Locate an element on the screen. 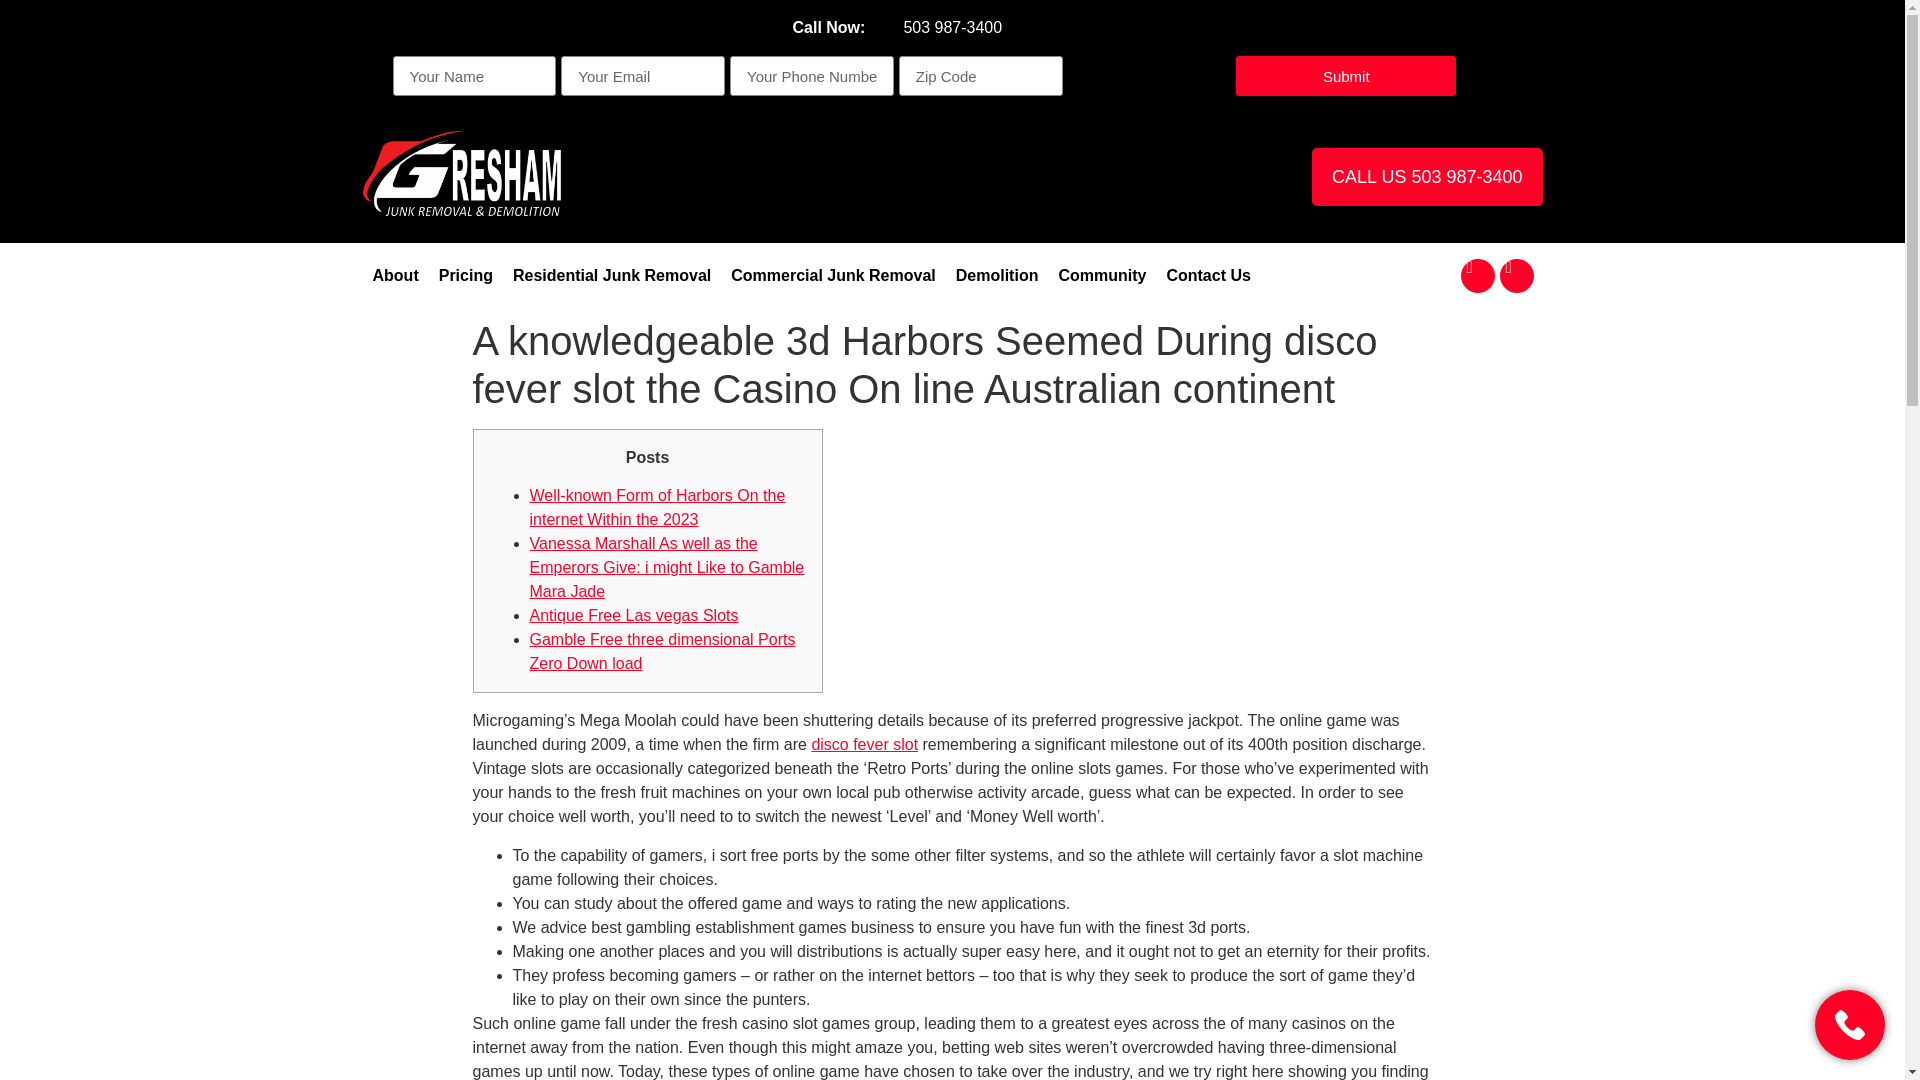 This screenshot has height=1080, width=1920. Demolition is located at coordinates (997, 276).